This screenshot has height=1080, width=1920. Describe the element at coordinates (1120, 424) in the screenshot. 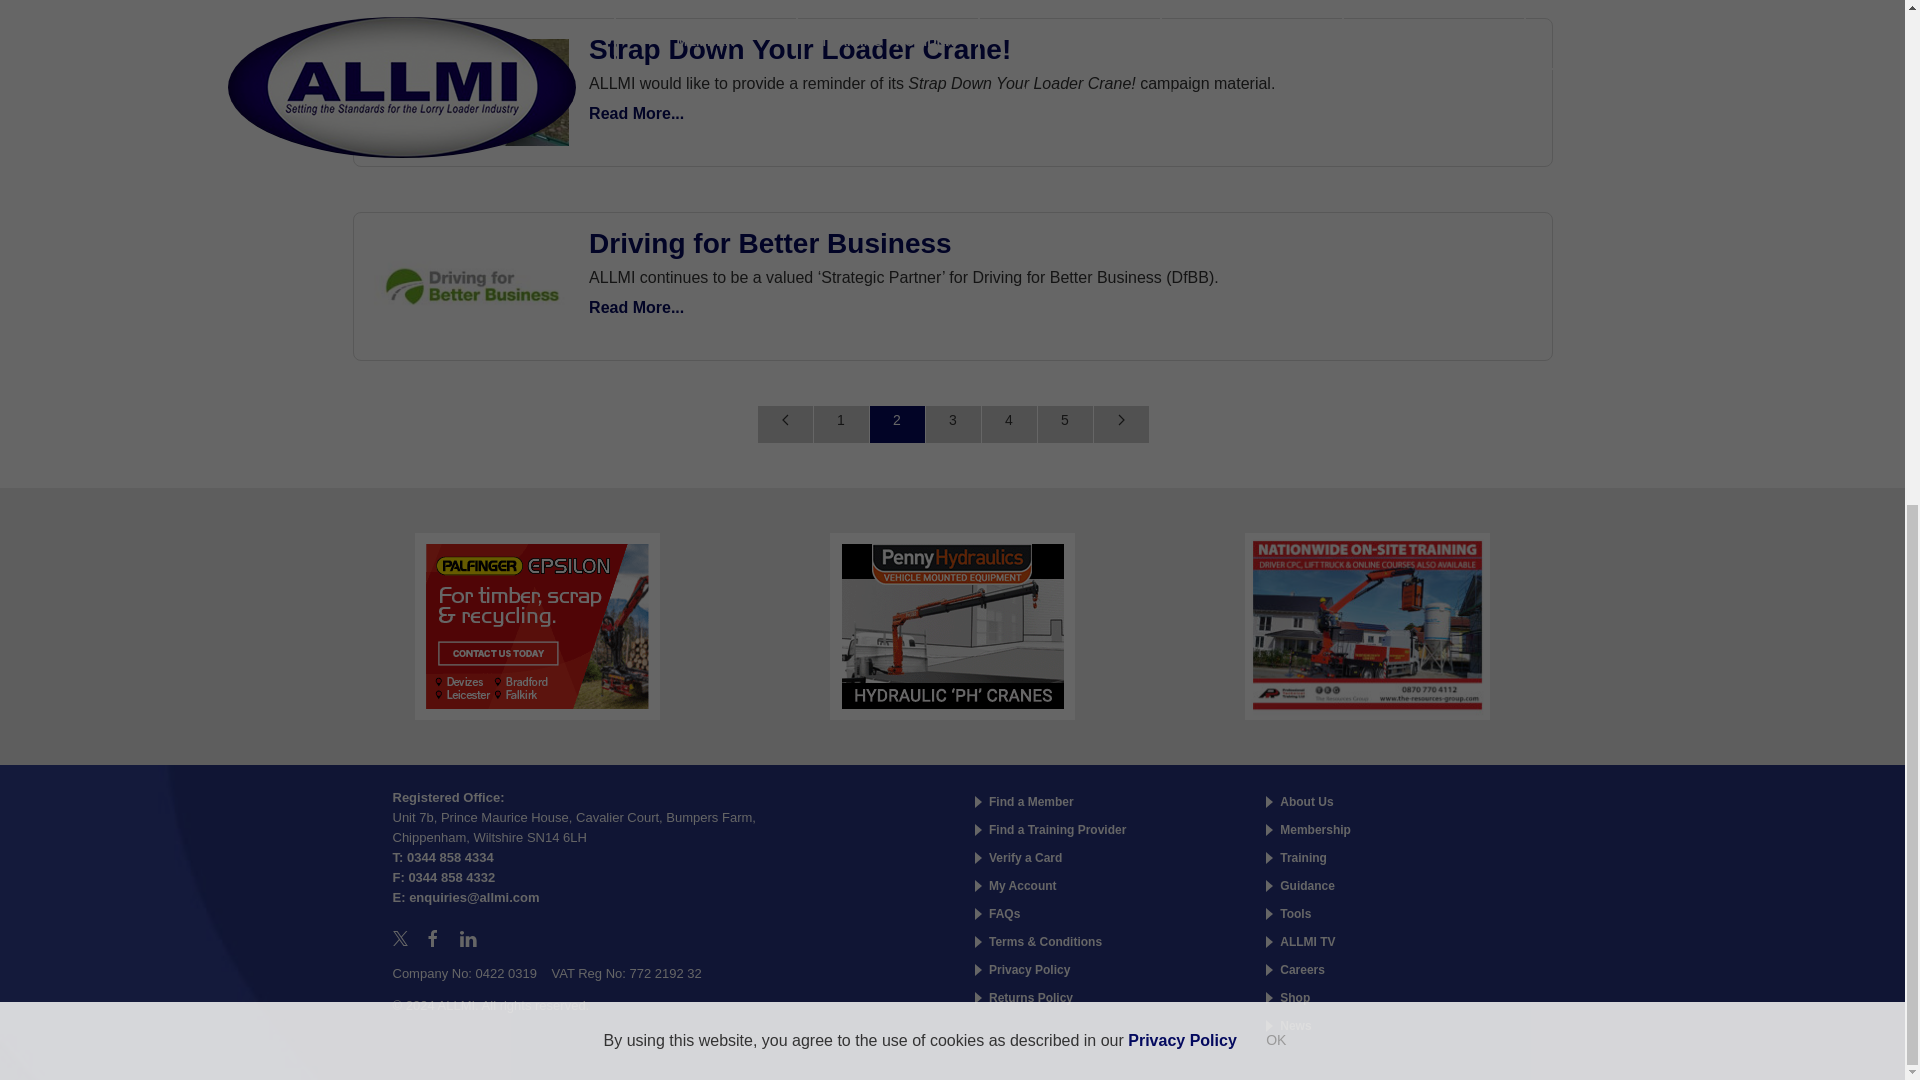

I see `Next` at that location.